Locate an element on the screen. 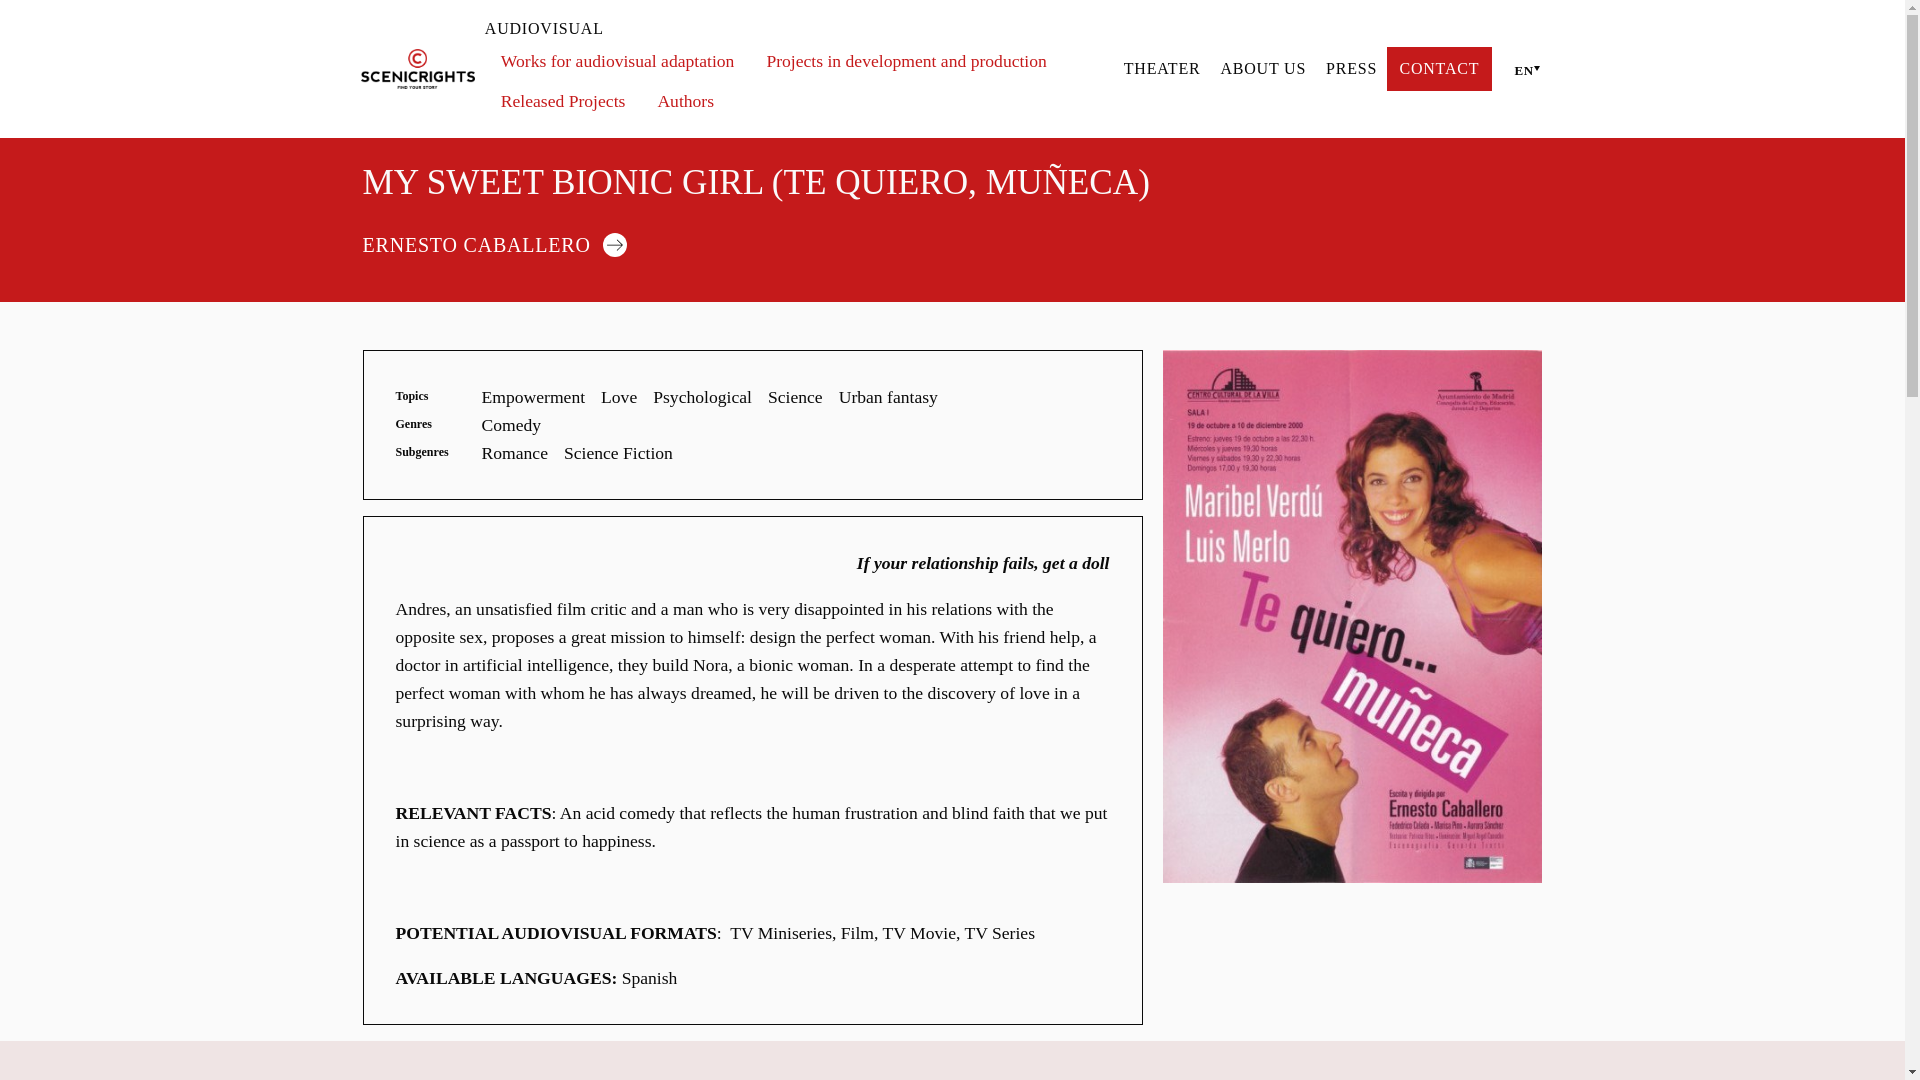 The image size is (1920, 1080). Projects in development and production is located at coordinates (906, 62).